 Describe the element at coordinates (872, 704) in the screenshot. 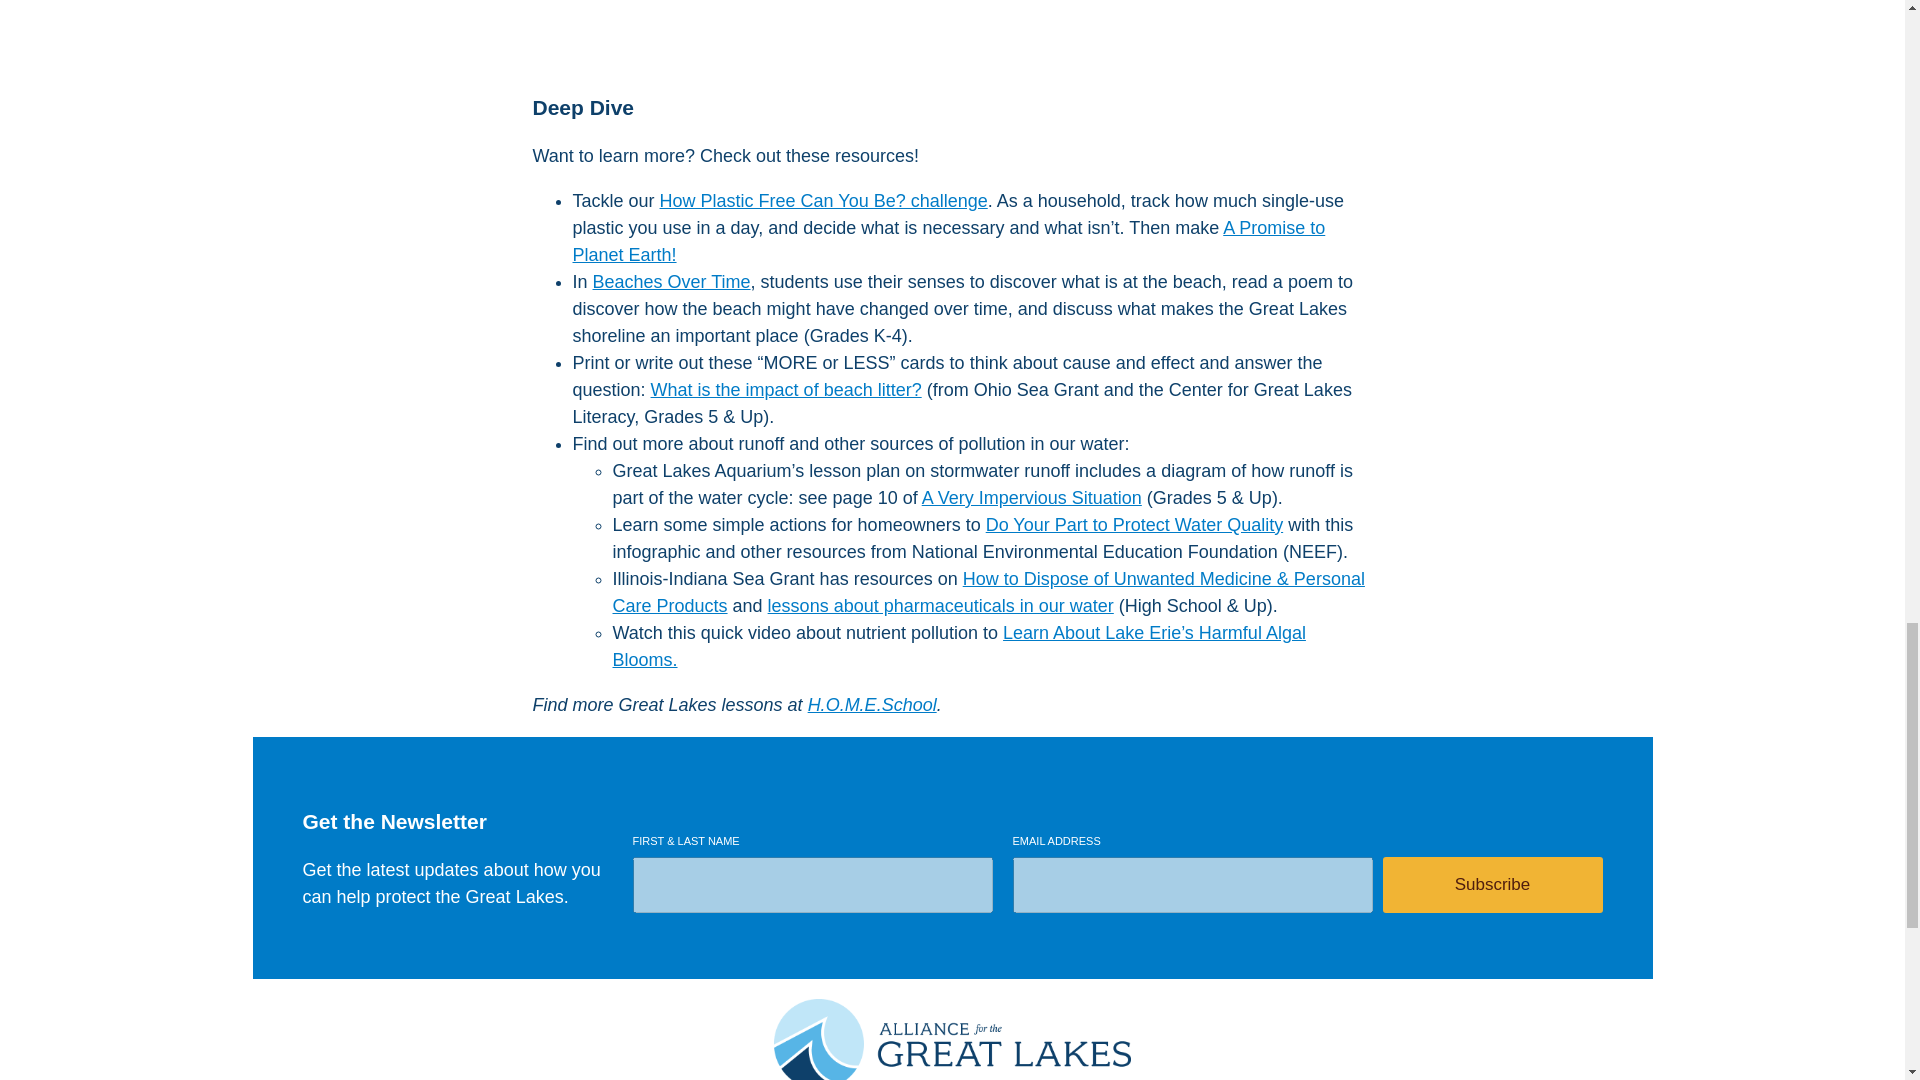

I see `H.O.M.E.School` at that location.